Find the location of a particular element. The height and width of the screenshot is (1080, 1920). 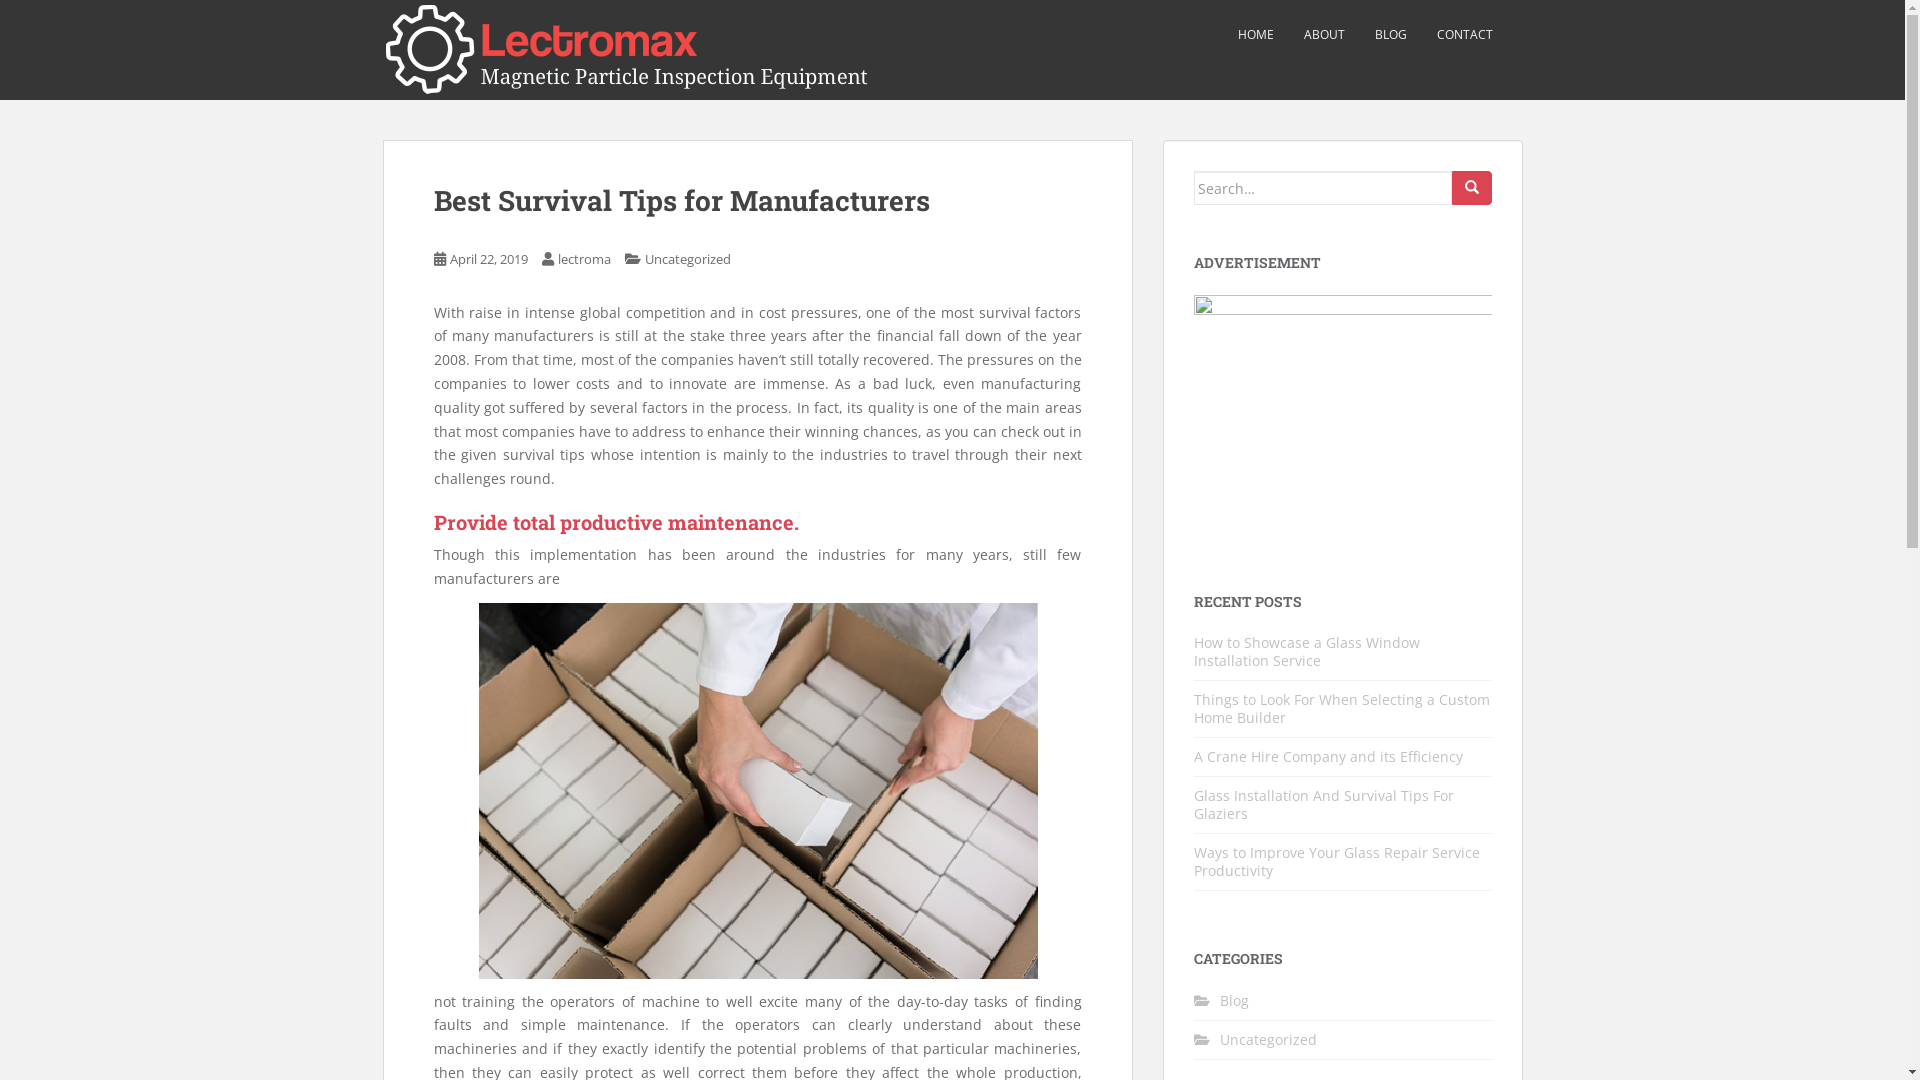

Search for: is located at coordinates (1323, 188).